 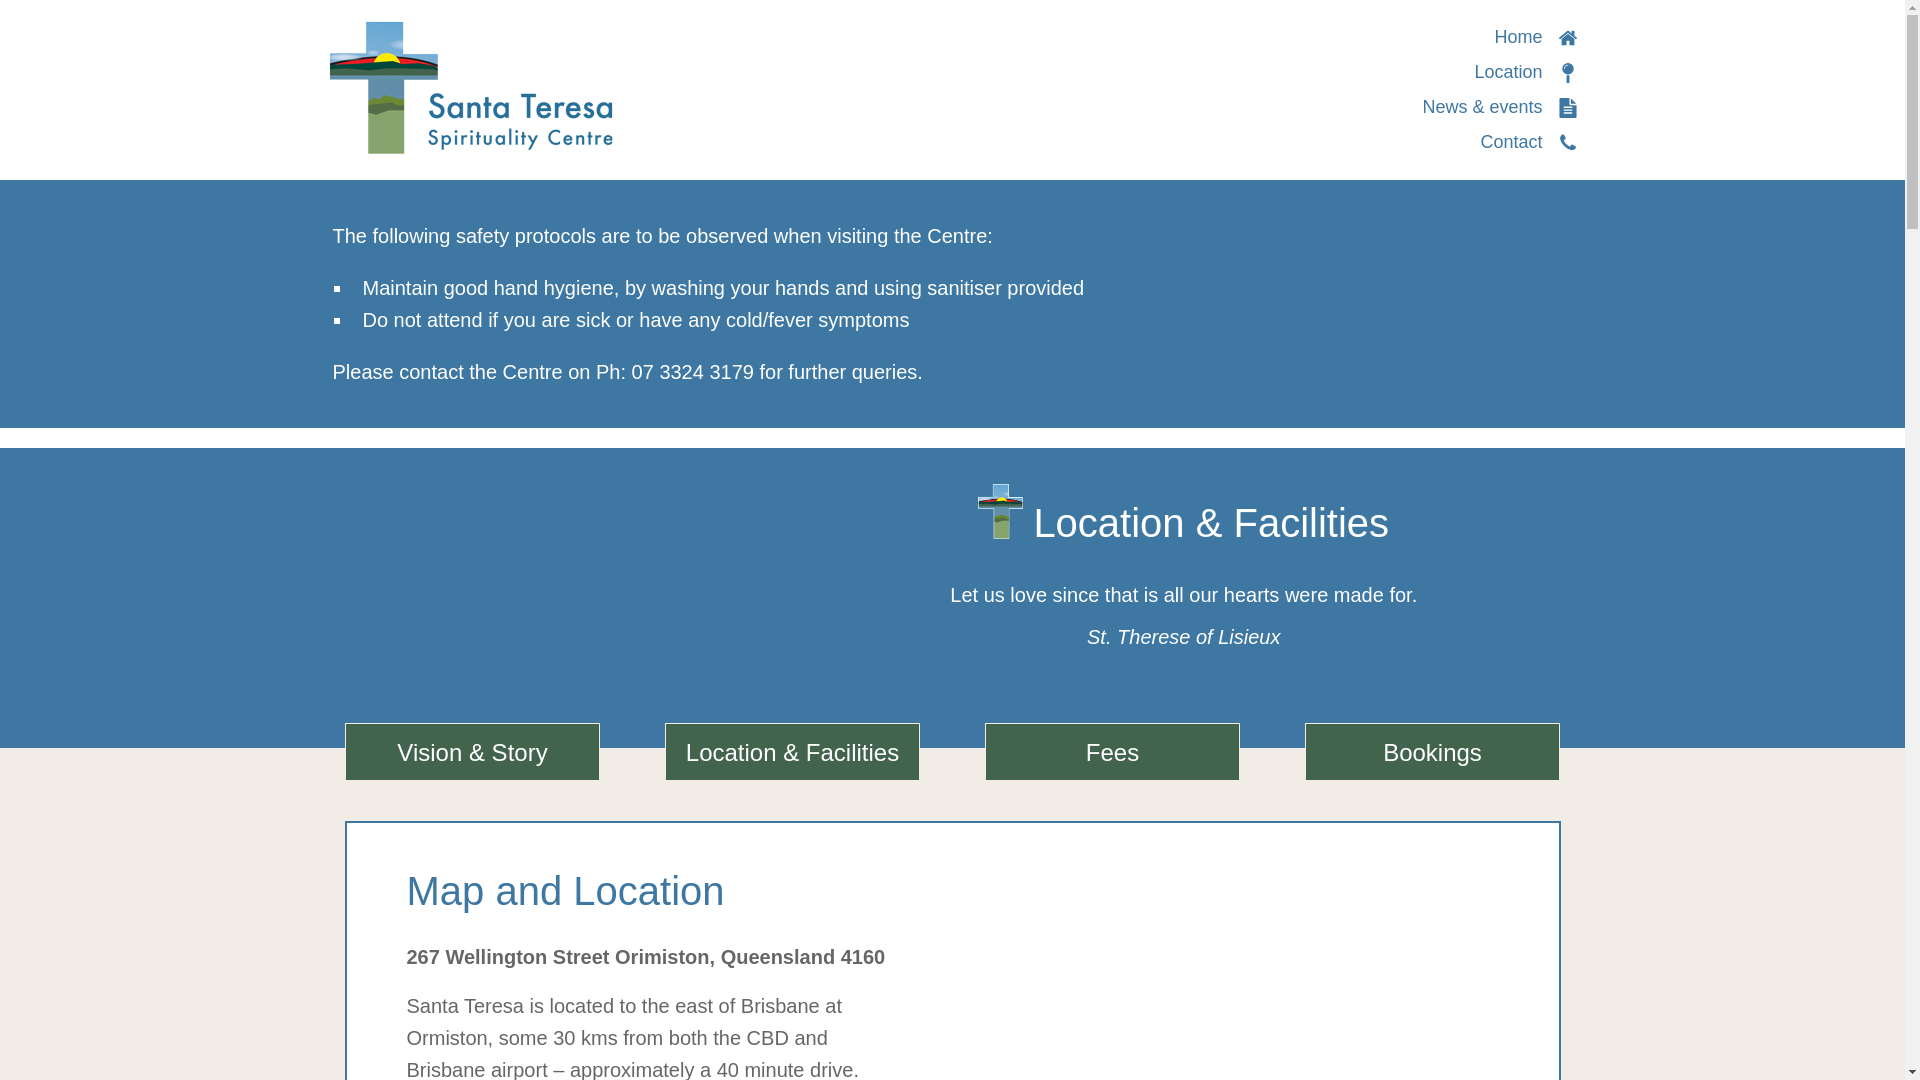 I want to click on Map and Location, so click(x=951, y=890).